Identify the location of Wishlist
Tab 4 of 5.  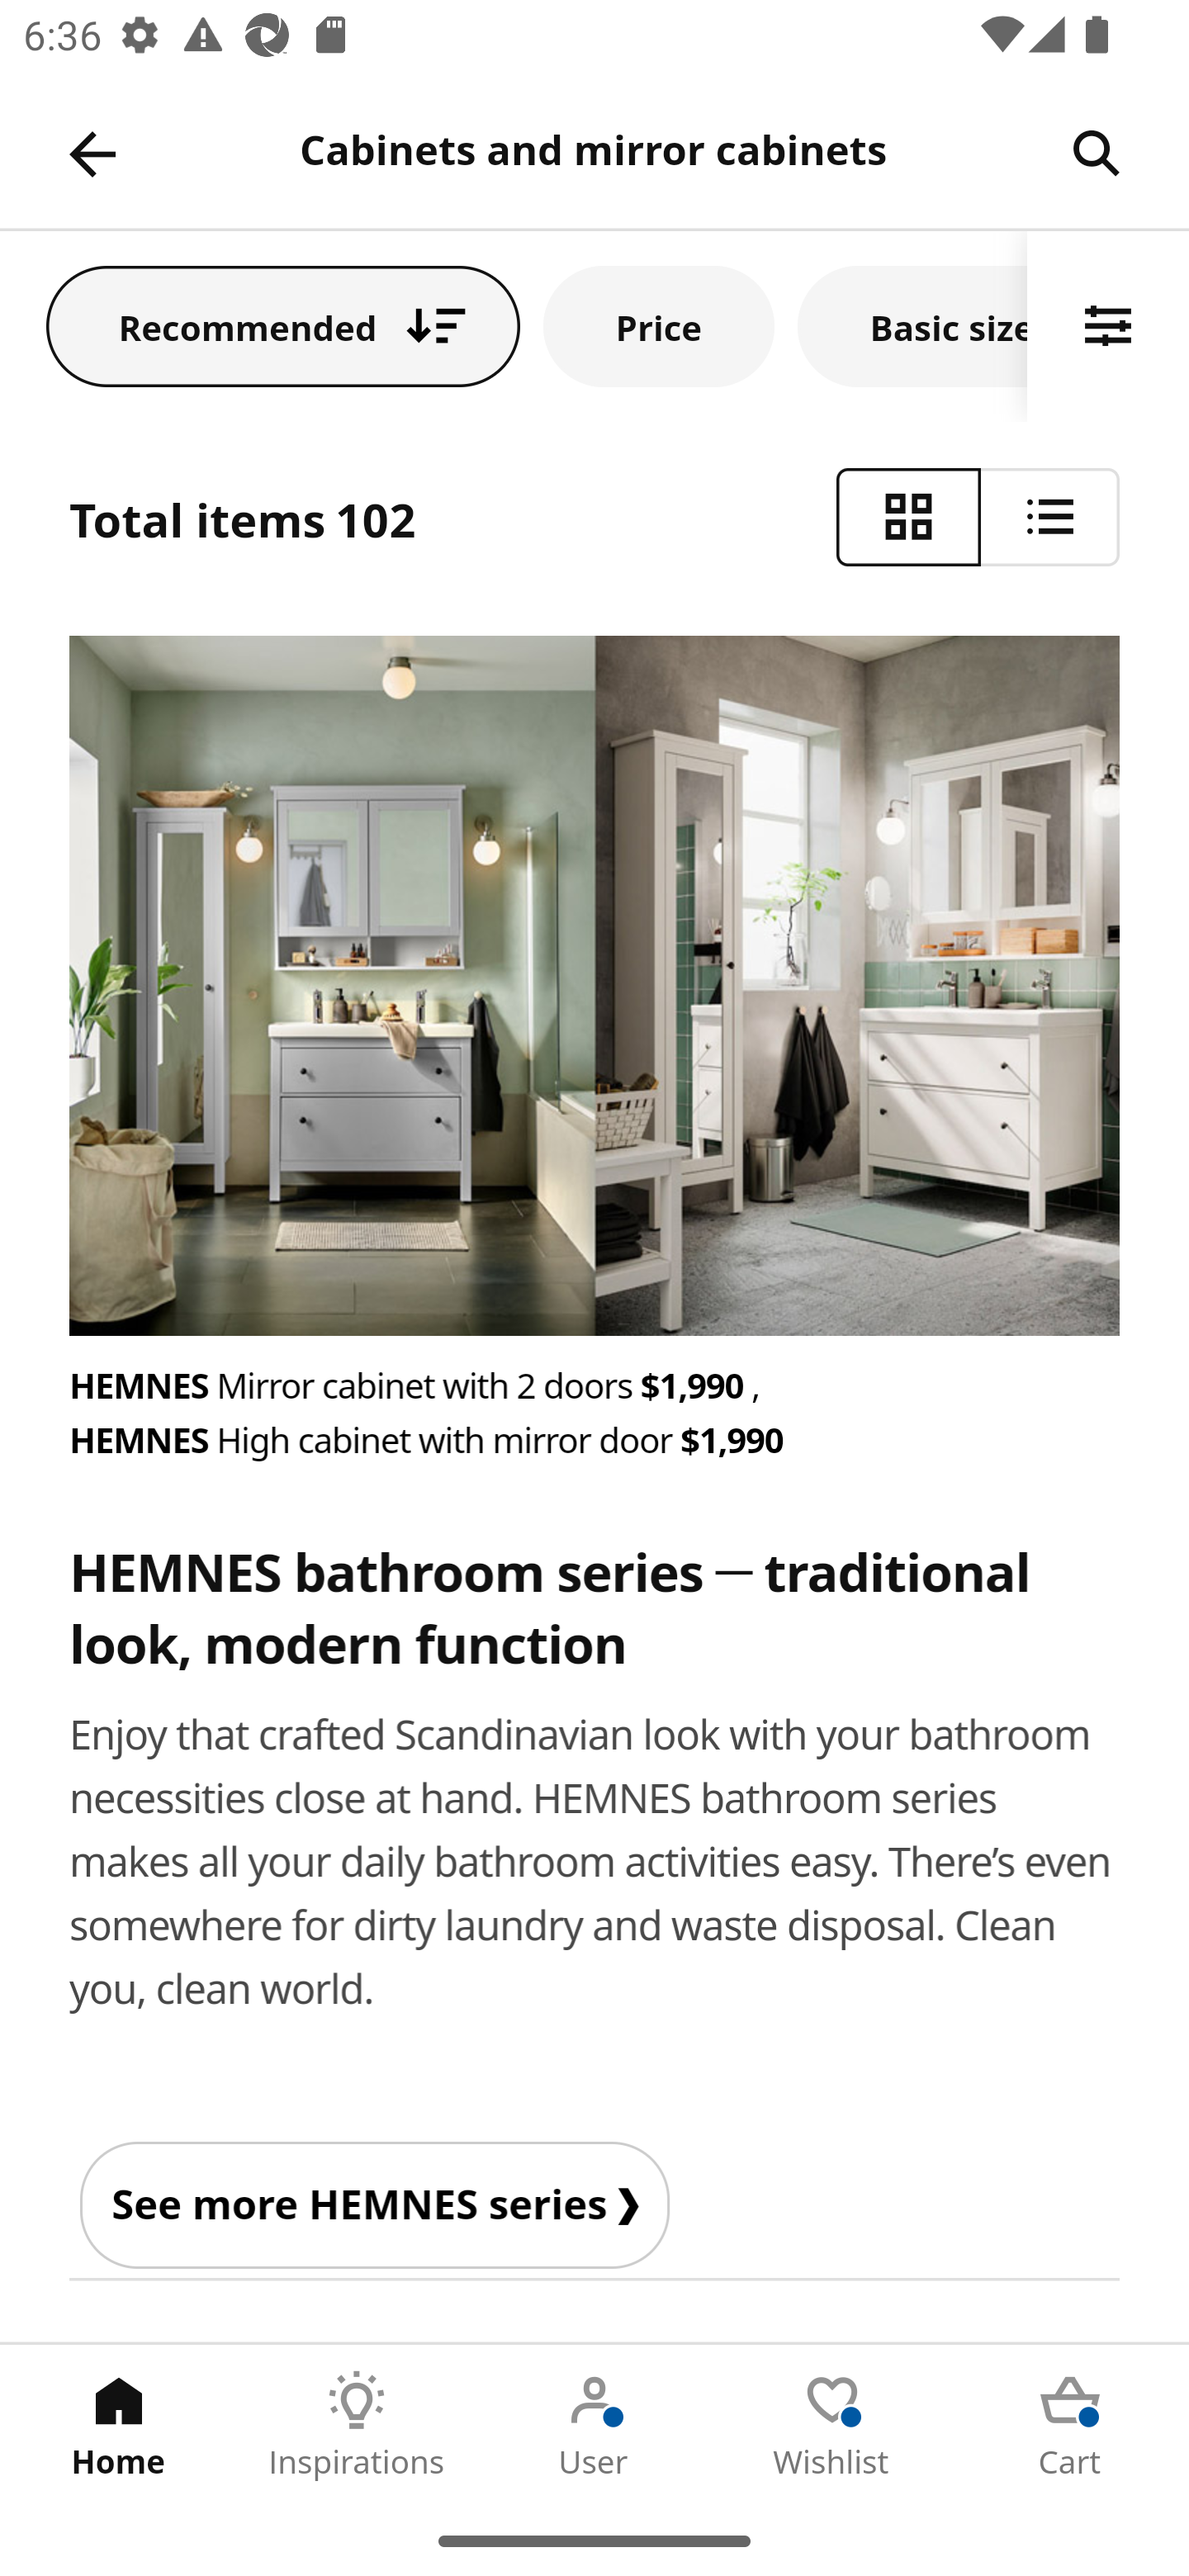
(832, 2425).